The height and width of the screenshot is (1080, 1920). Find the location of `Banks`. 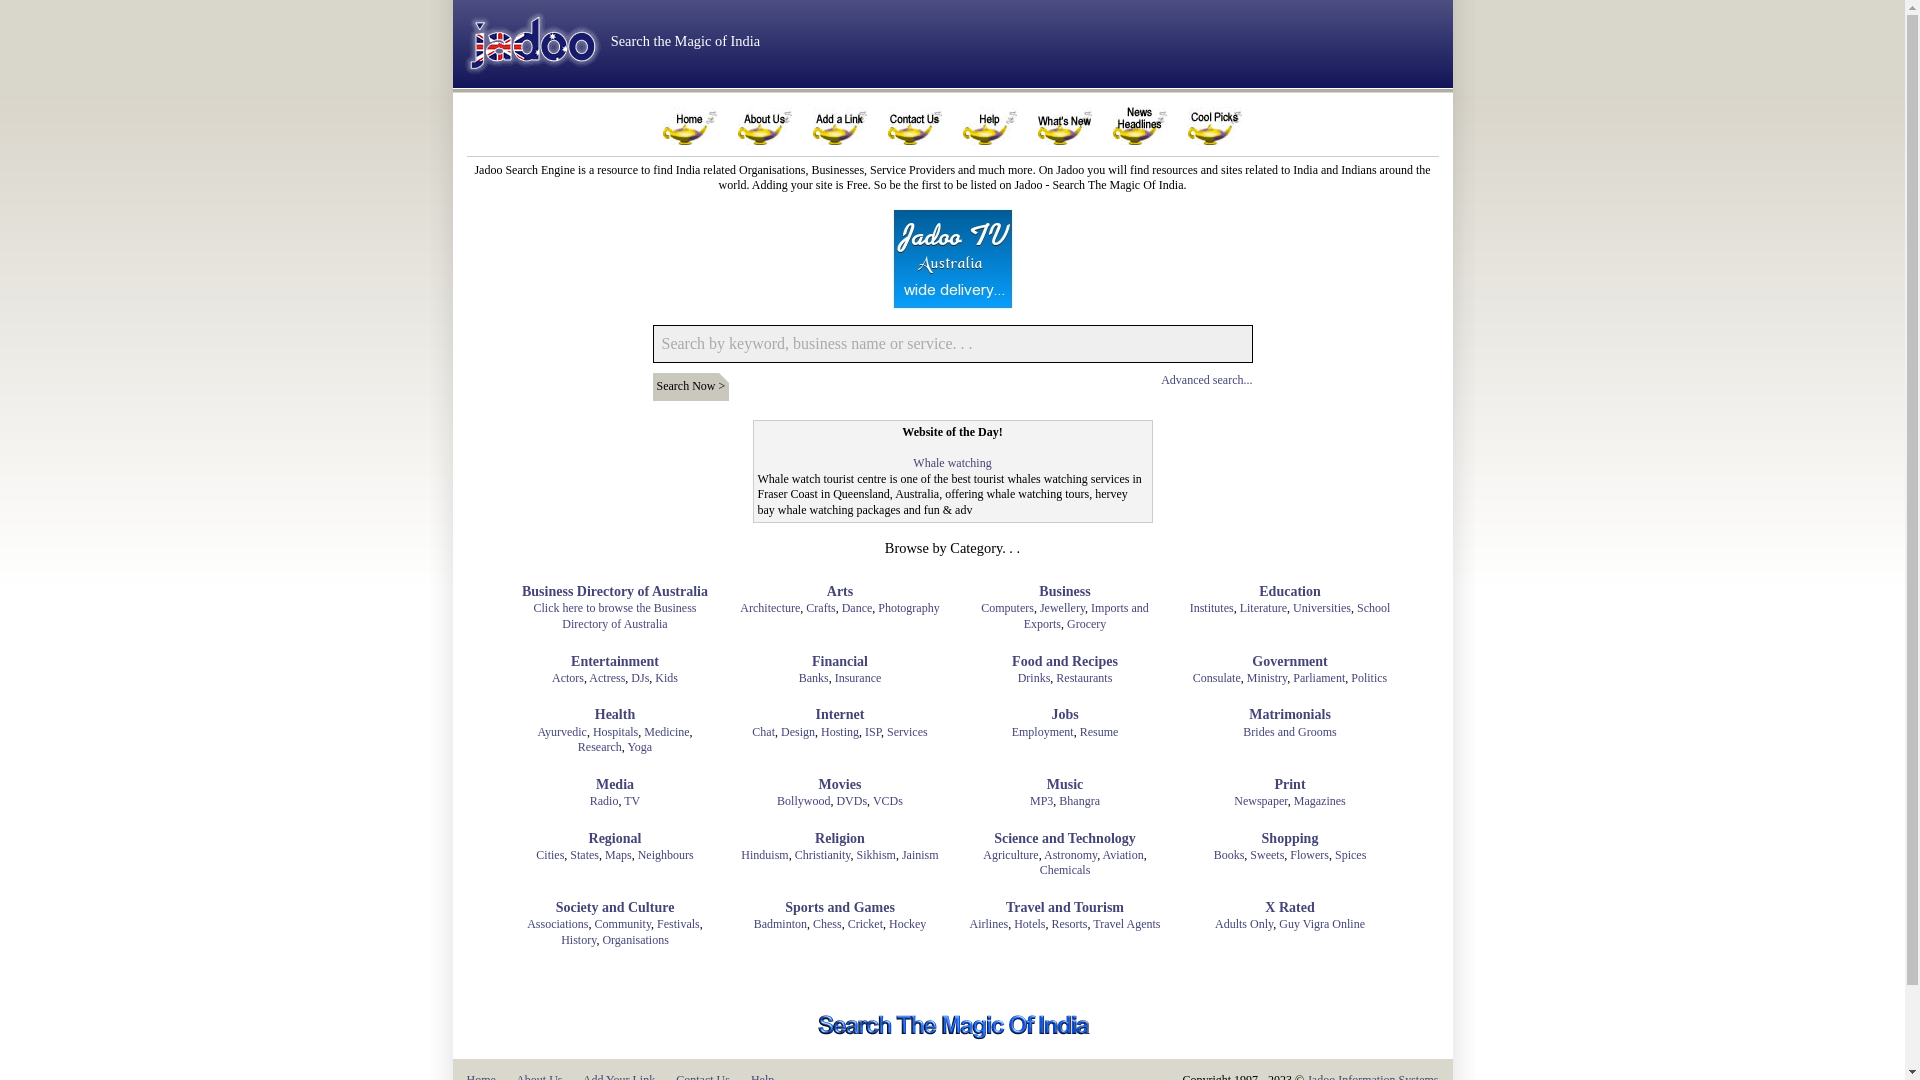

Banks is located at coordinates (814, 678).